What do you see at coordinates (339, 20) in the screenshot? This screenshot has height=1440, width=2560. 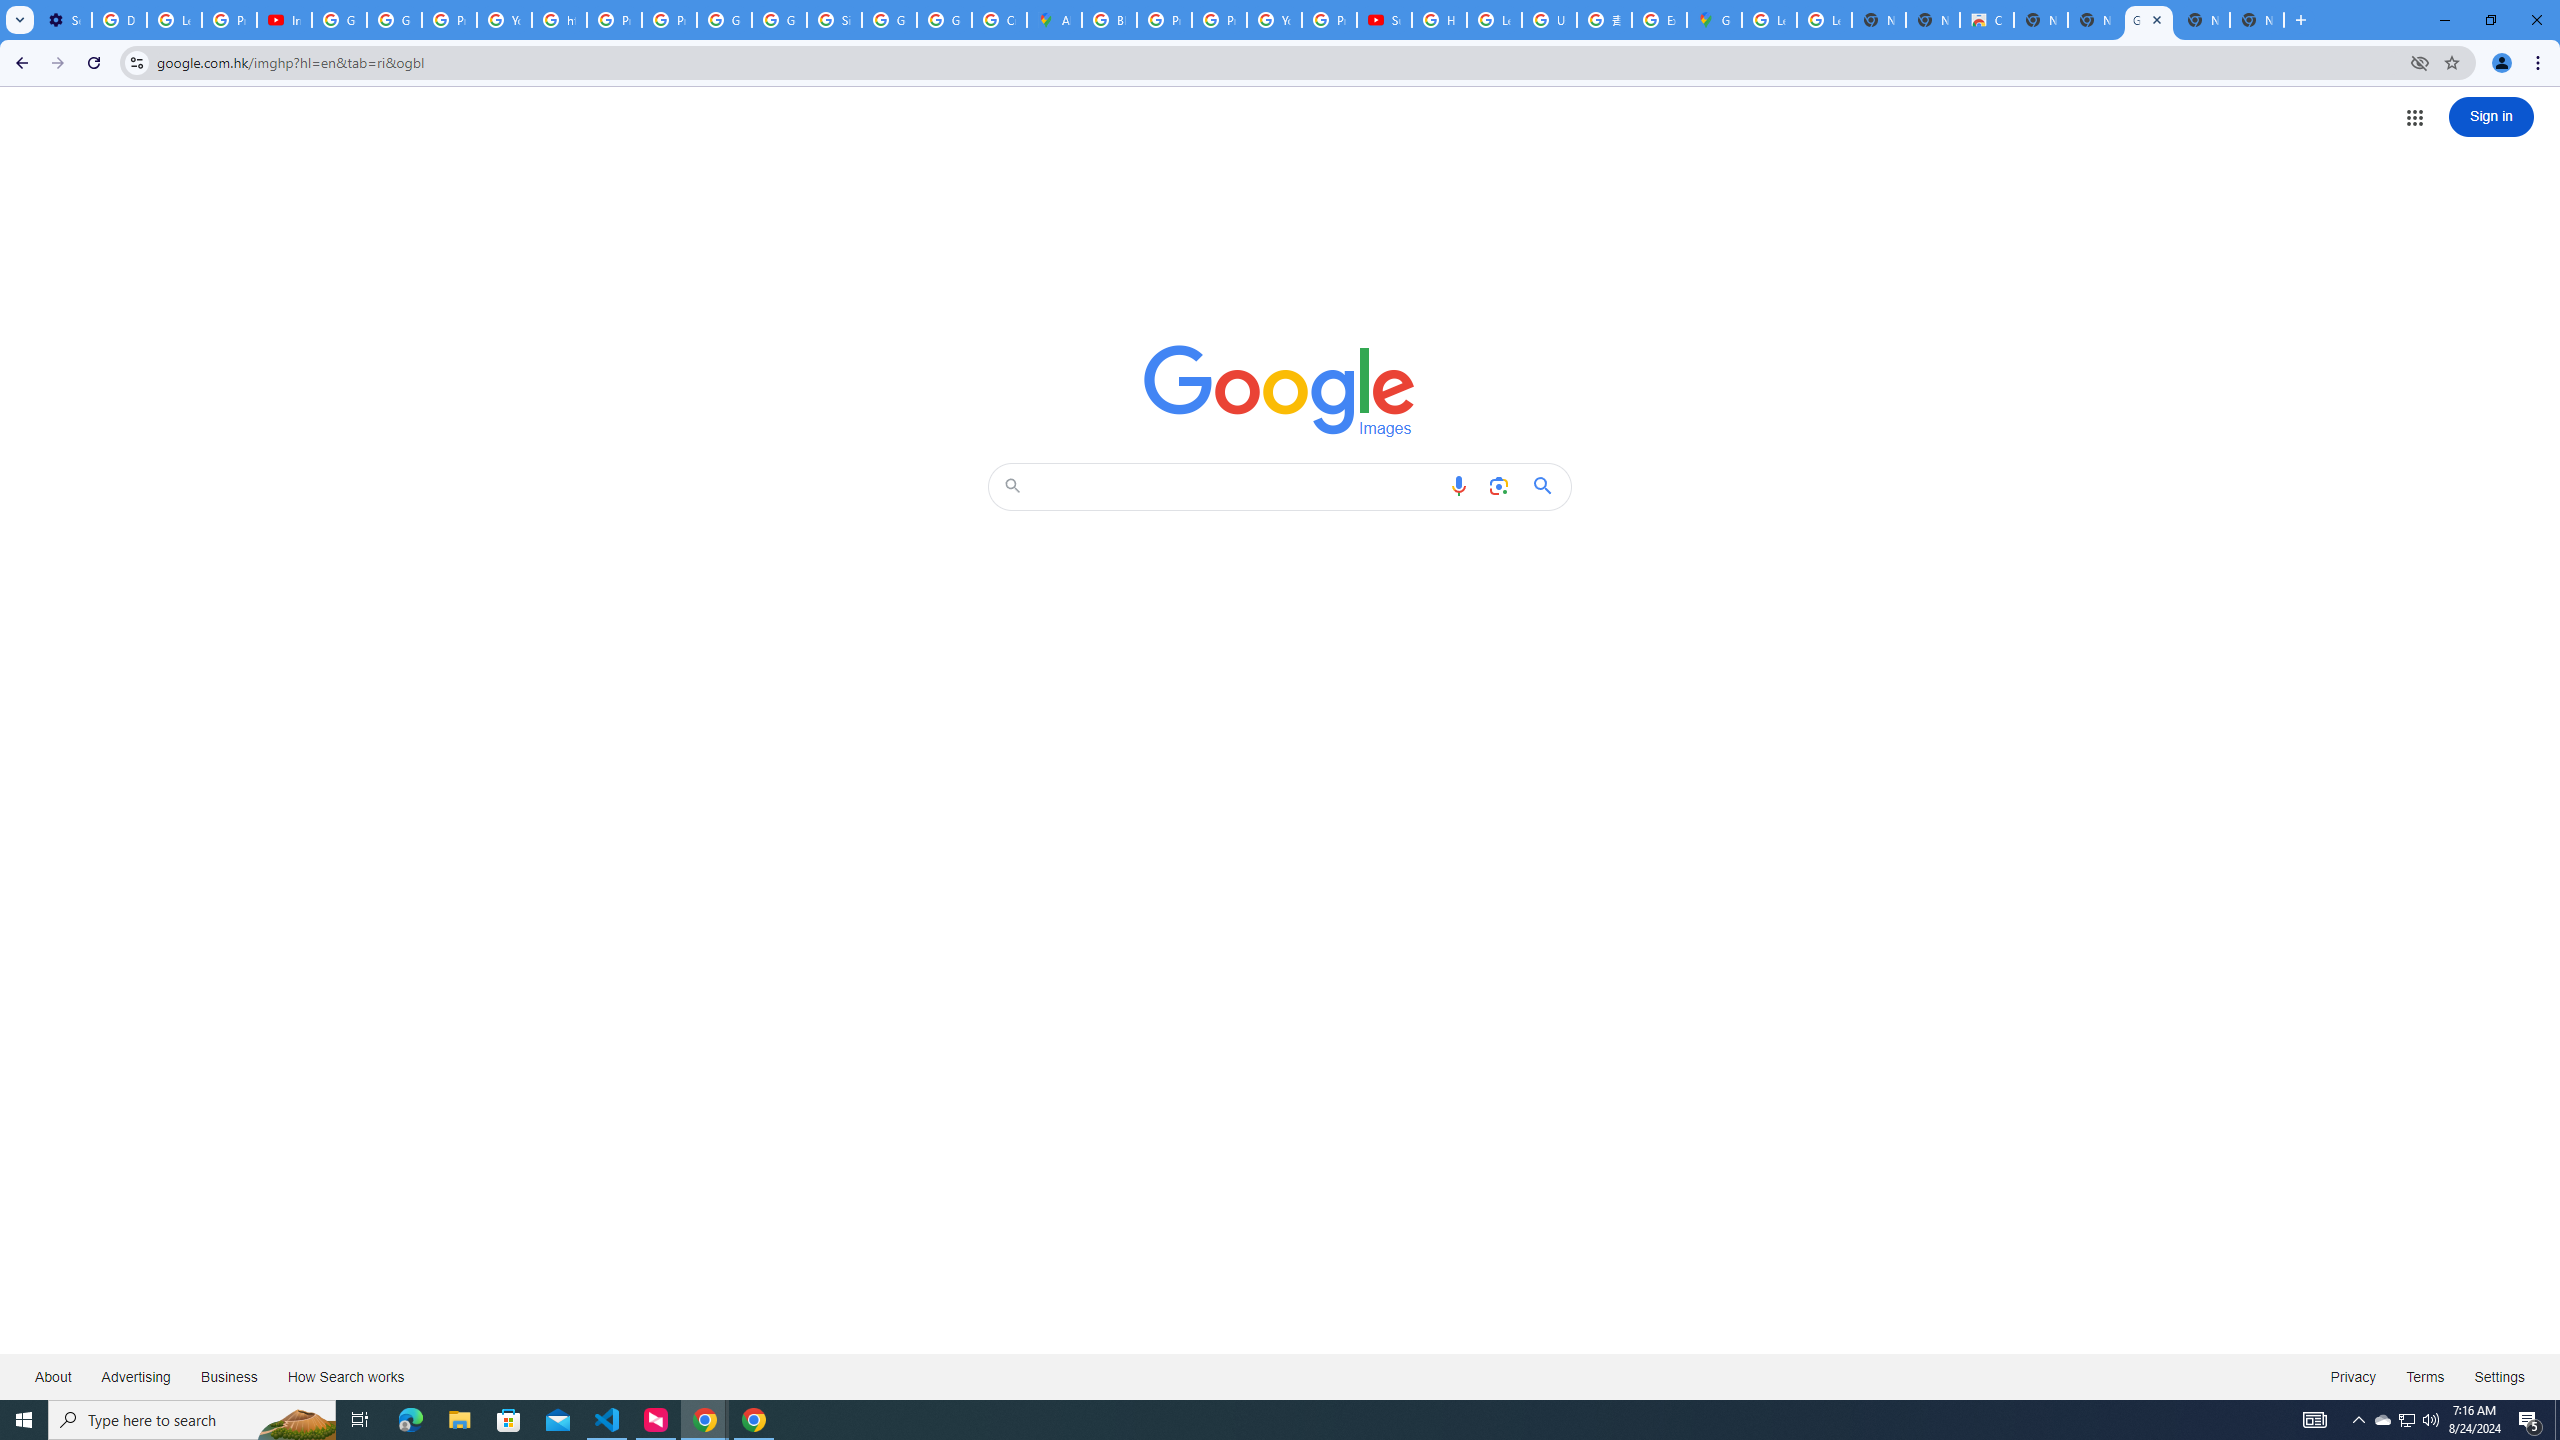 I see `Google Account Help` at bounding box center [339, 20].